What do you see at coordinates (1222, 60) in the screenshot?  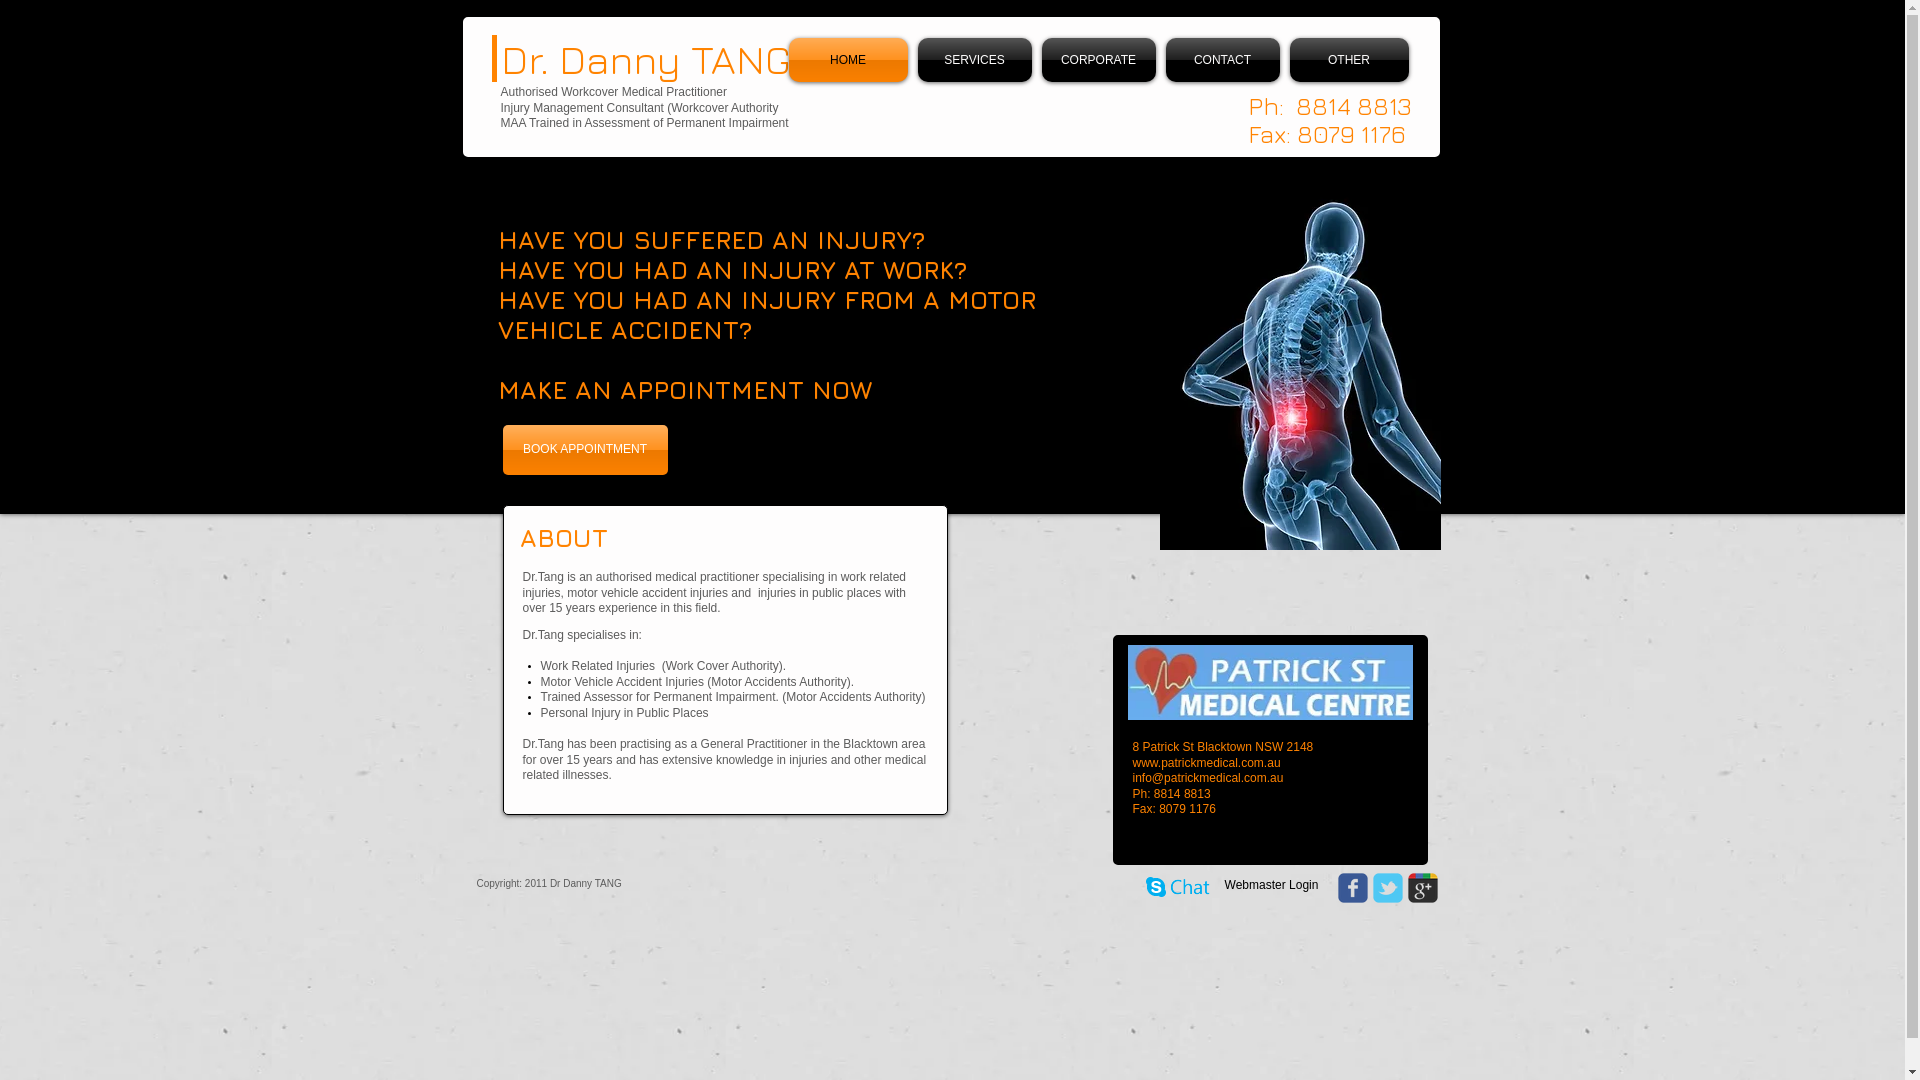 I see `CONTACT` at bounding box center [1222, 60].